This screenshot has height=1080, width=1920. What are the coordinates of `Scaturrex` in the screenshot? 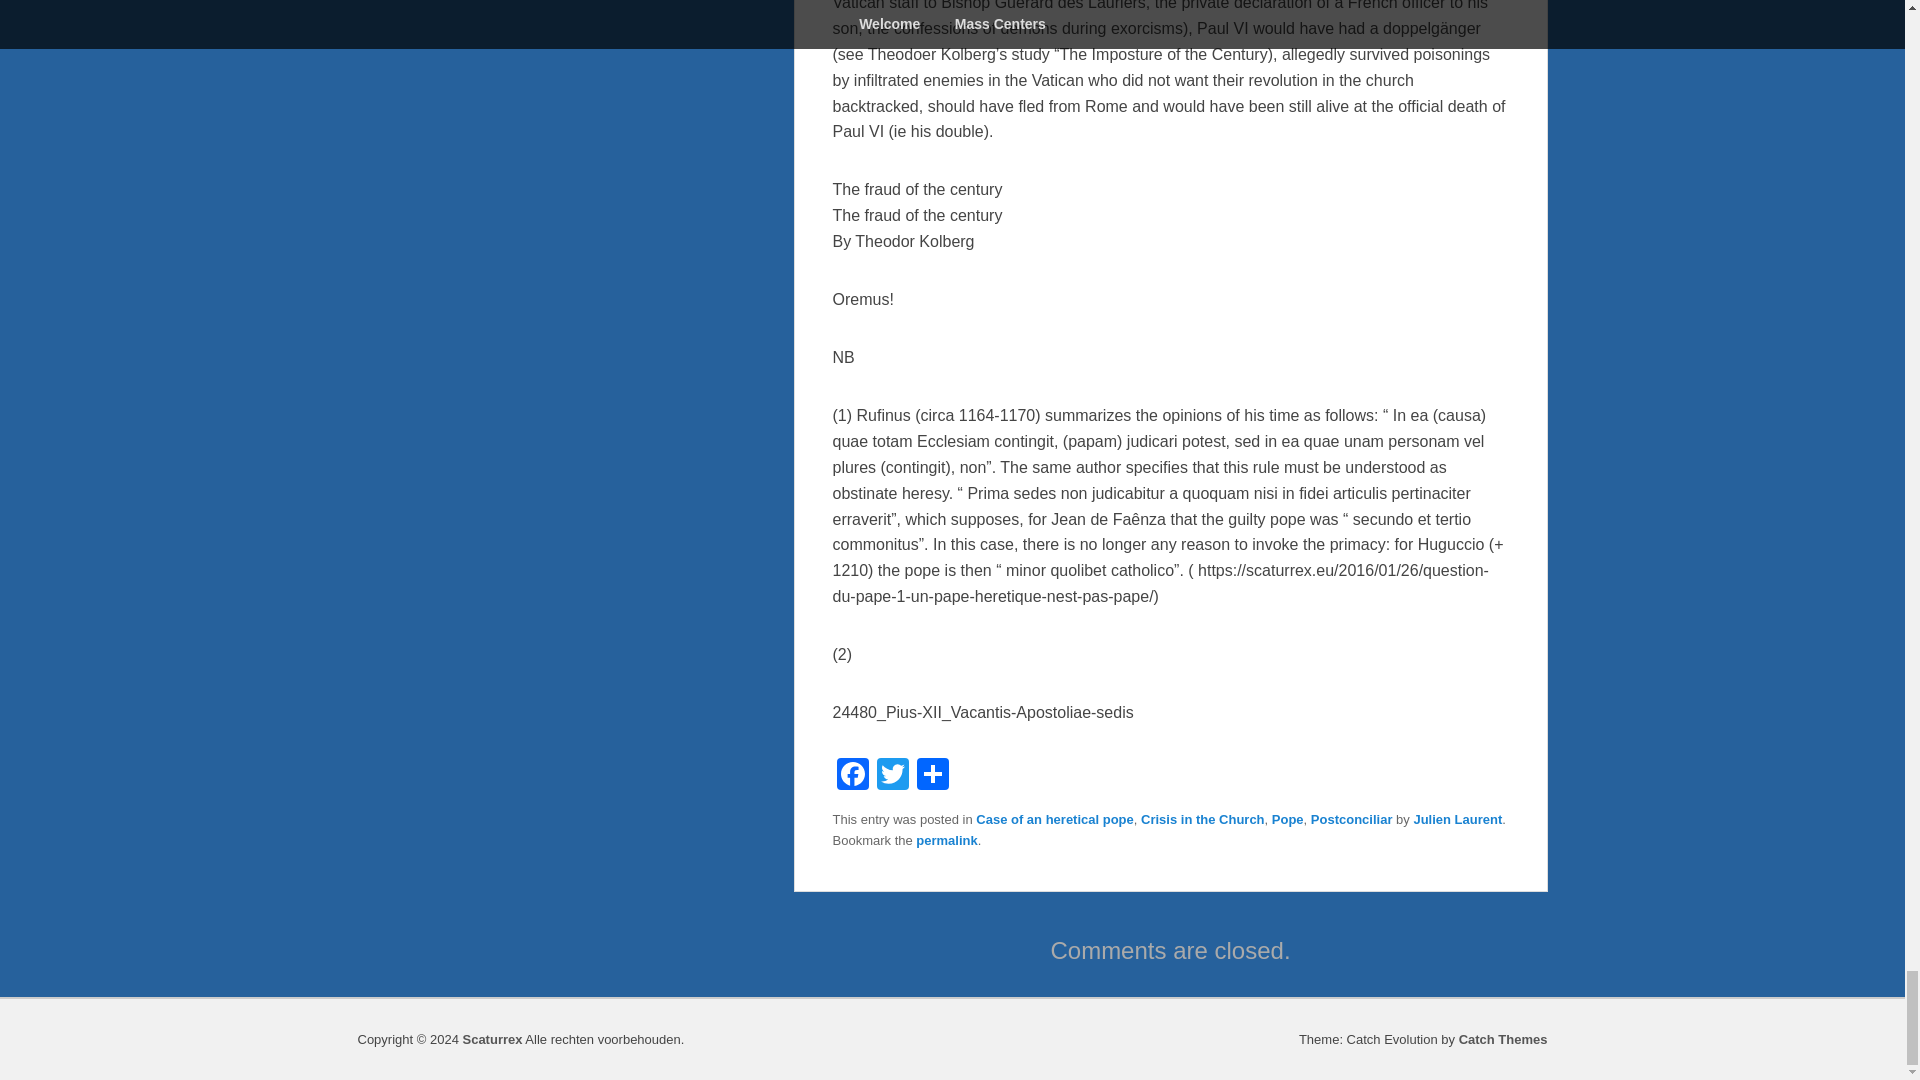 It's located at (492, 1039).